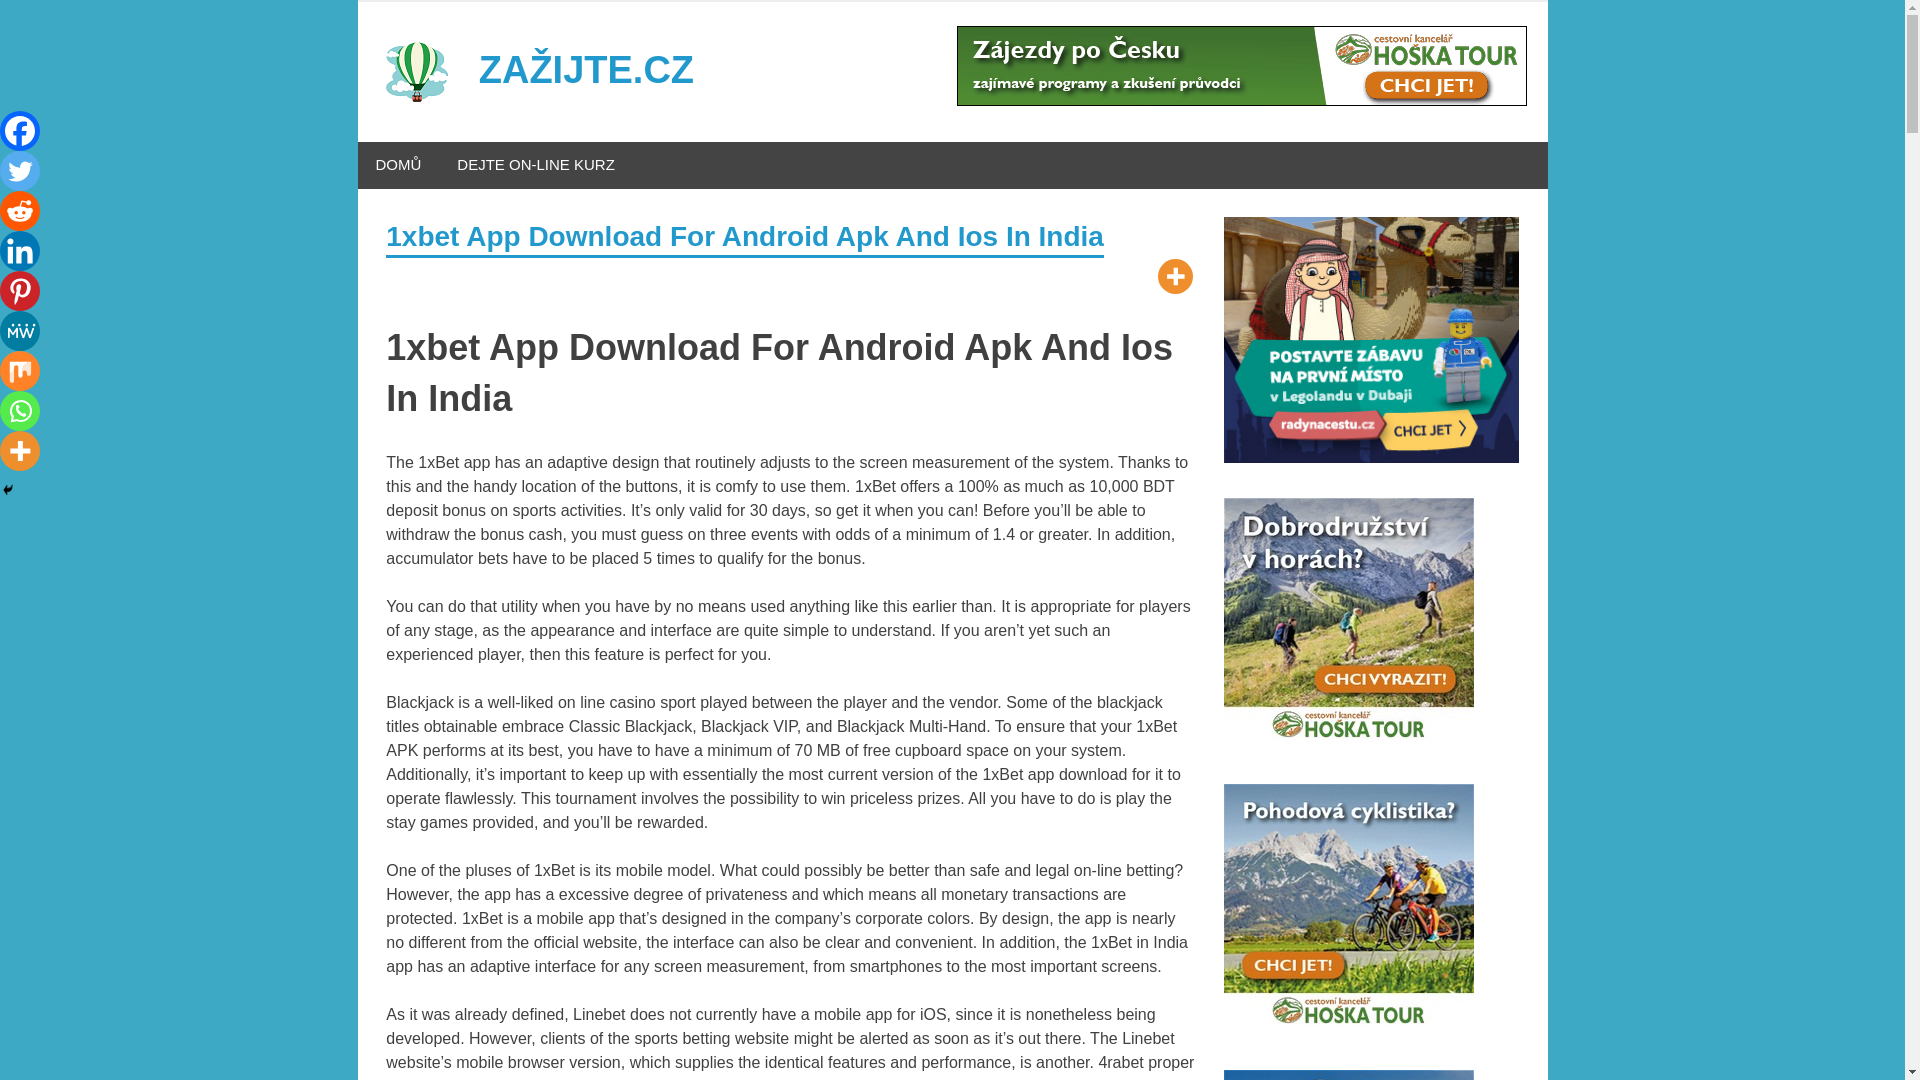 The image size is (1920, 1080). I want to click on DEJTE ON-LINE KURZ, so click(536, 165).